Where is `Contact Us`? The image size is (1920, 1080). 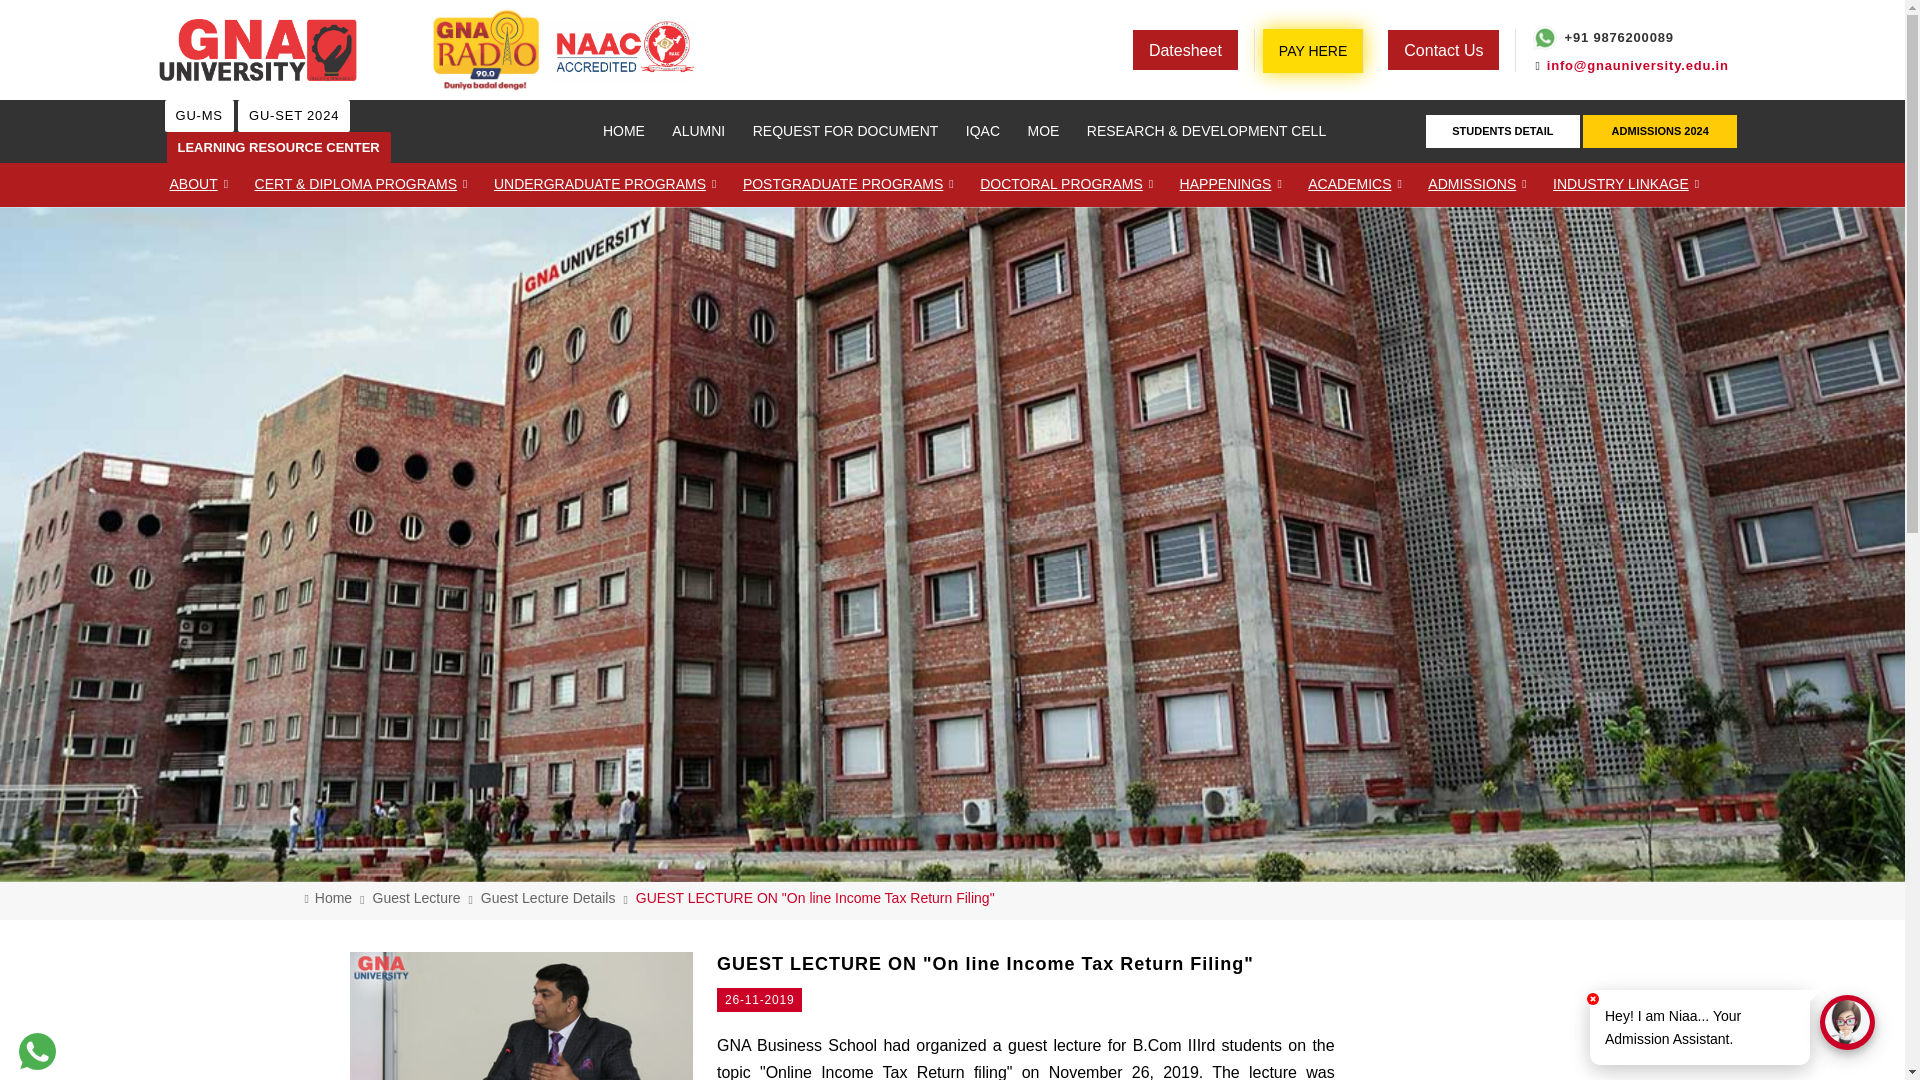
Contact Us is located at coordinates (1442, 50).